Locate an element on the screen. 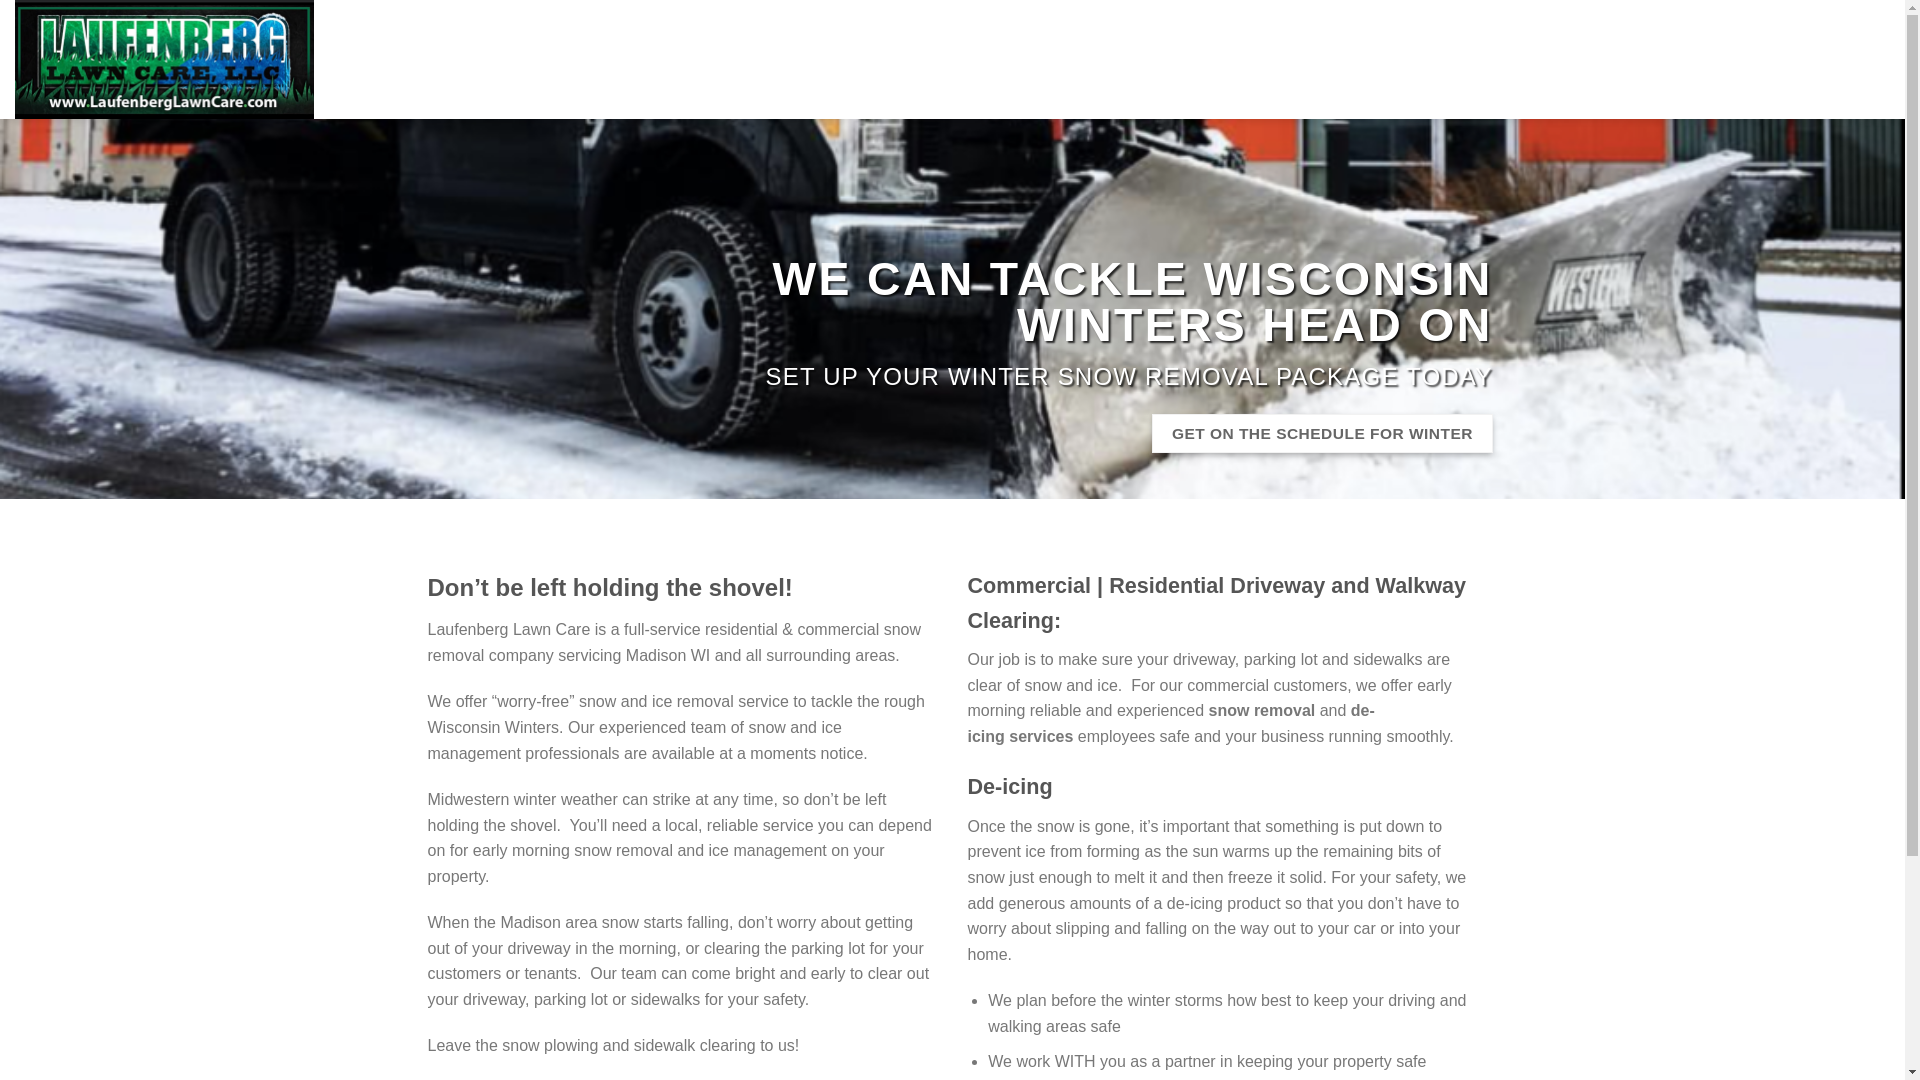 This screenshot has height=1080, width=1920. Follow on Instagram is located at coordinates (1876, 58).